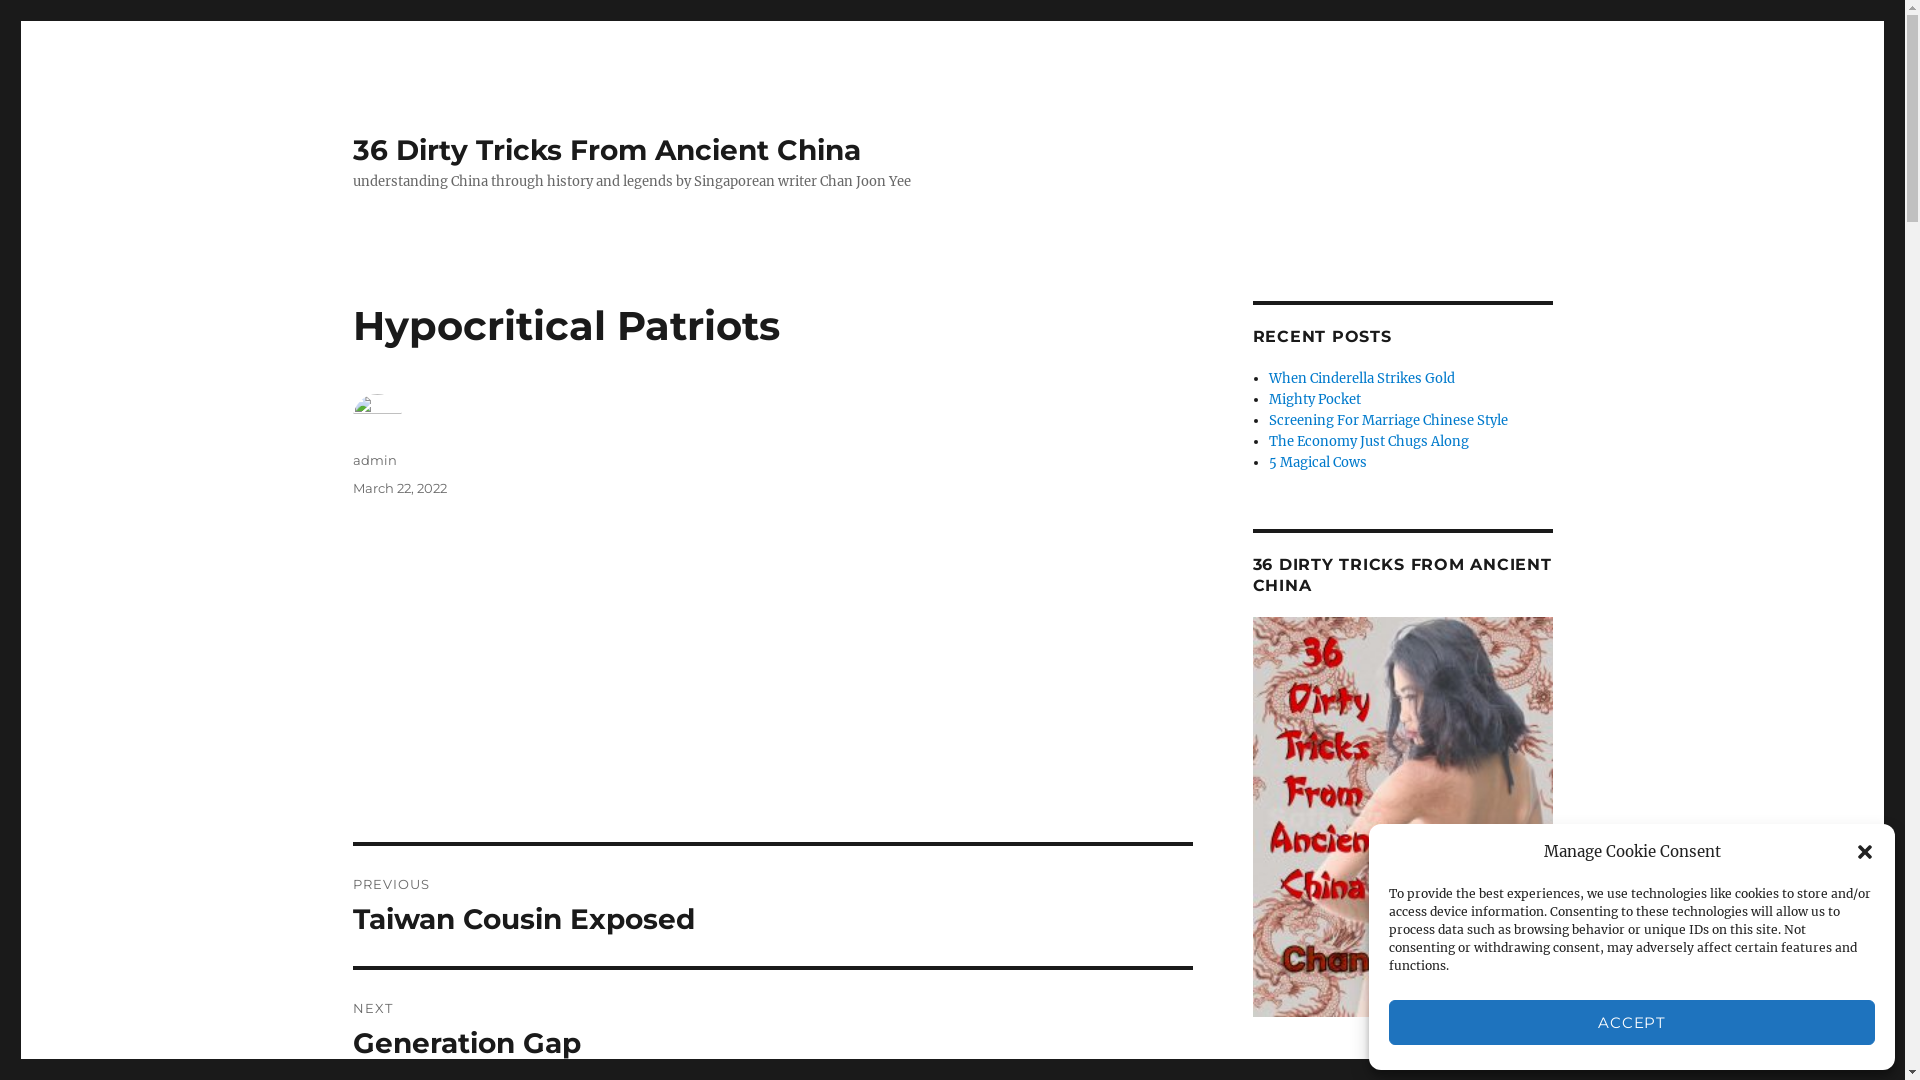  I want to click on 36 Dirty Tricks From Ancient China, so click(606, 150).